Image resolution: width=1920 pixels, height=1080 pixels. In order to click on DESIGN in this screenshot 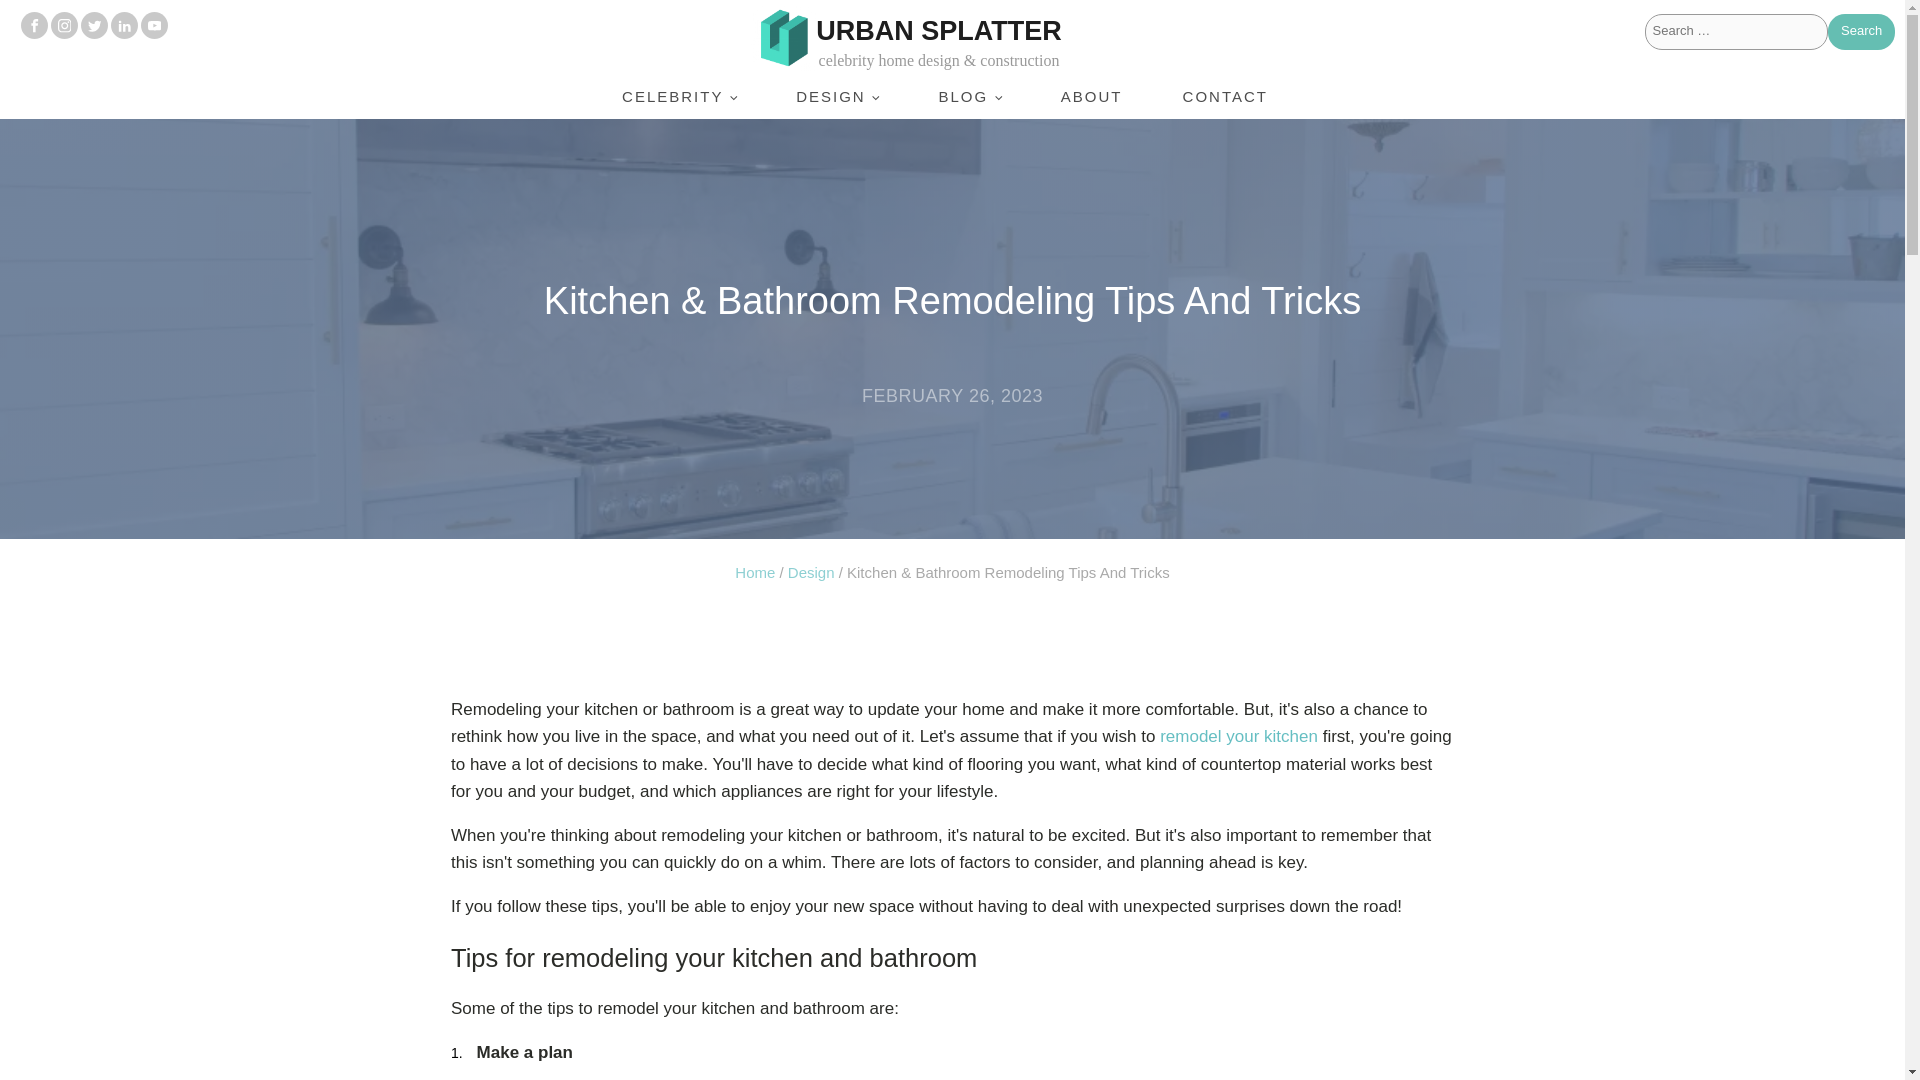, I will do `click(837, 96)`.